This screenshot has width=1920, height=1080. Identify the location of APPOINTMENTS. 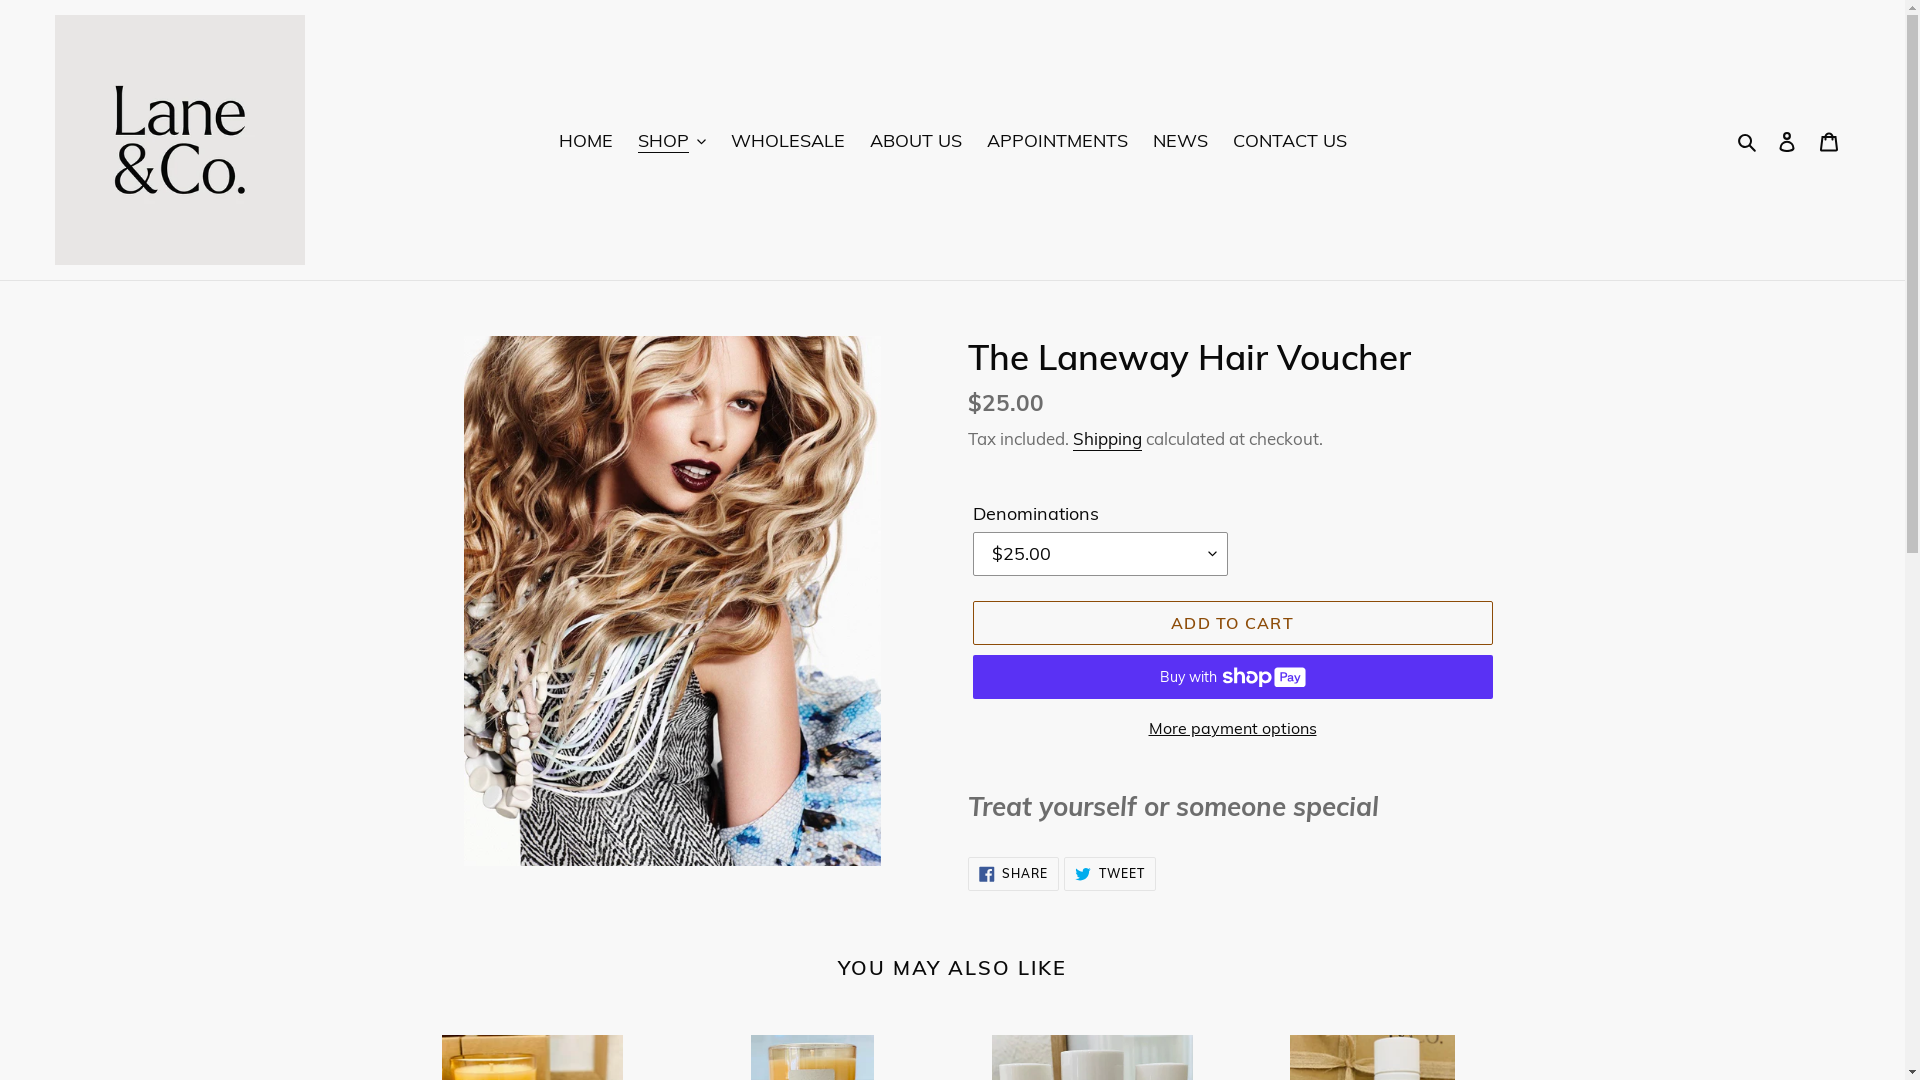
(1056, 140).